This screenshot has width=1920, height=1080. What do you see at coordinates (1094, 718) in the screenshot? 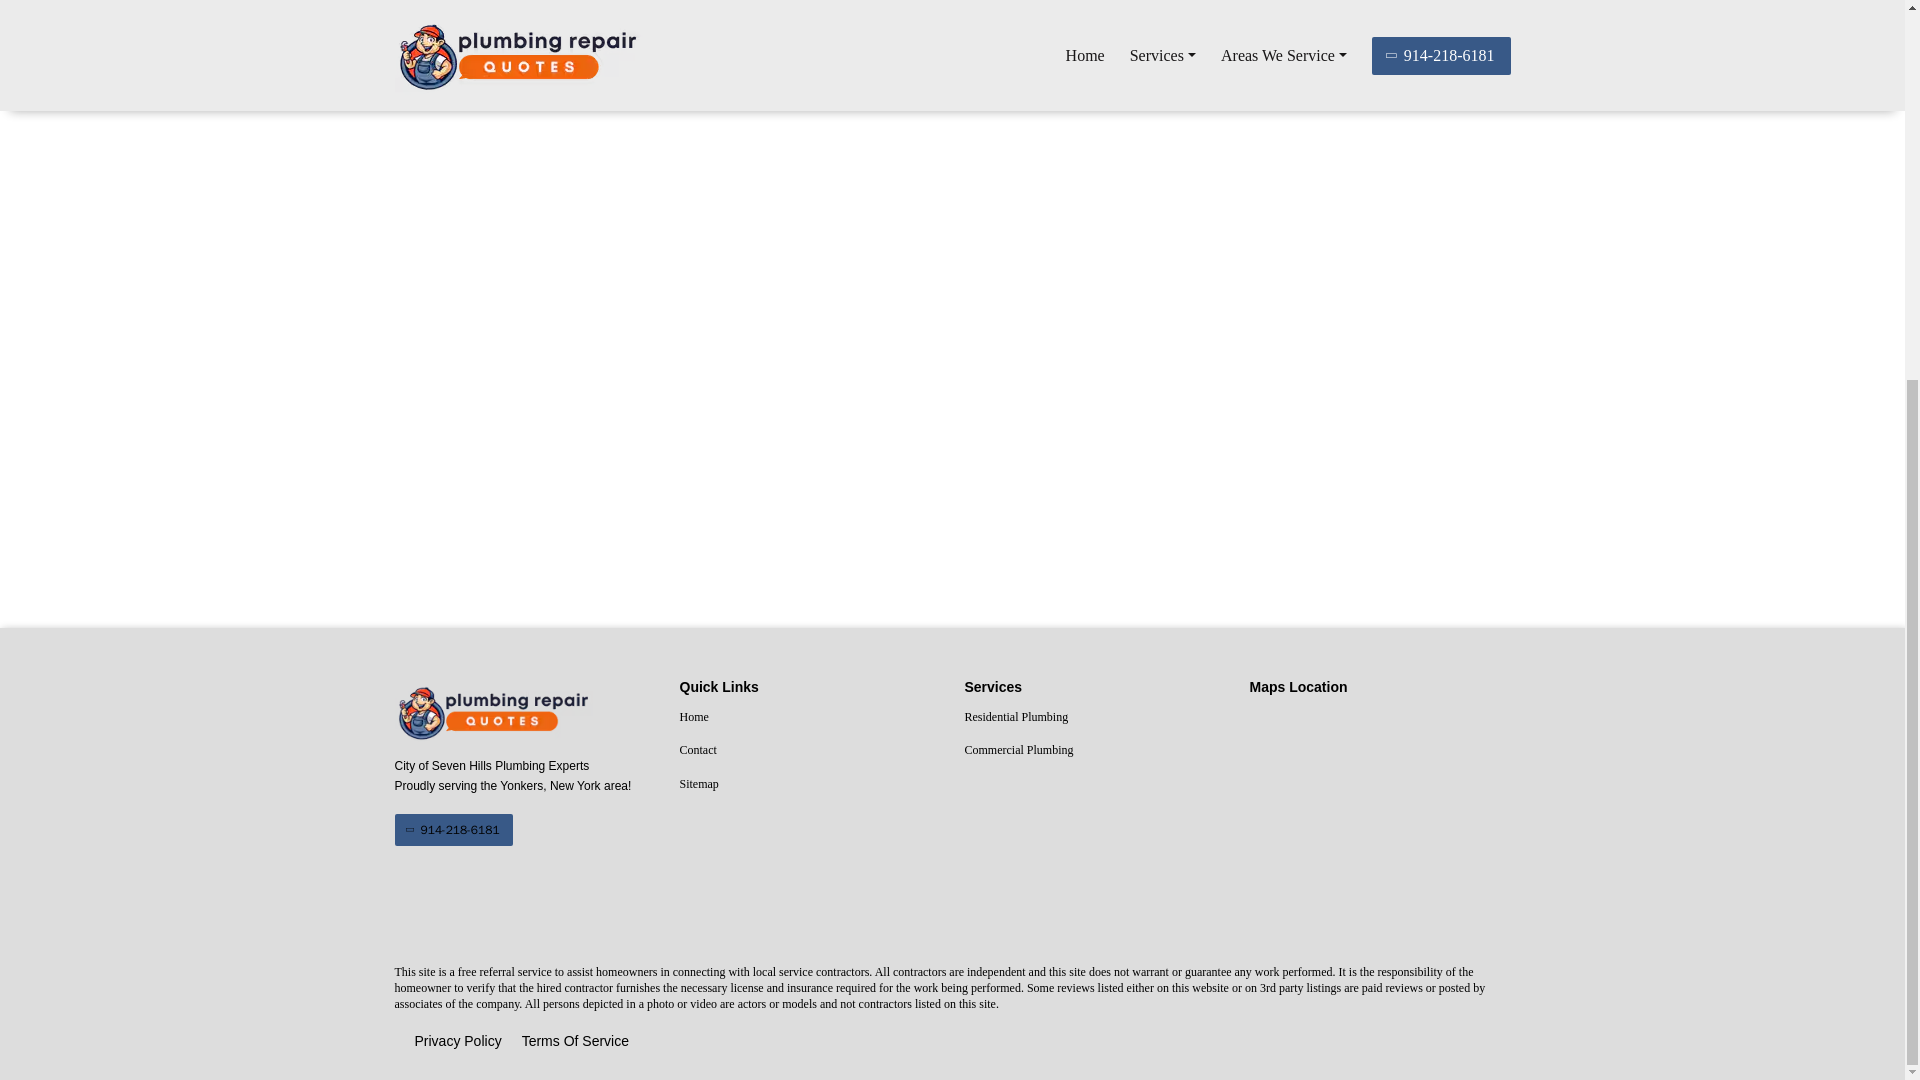
I see `Residential Plumbing` at bounding box center [1094, 718].